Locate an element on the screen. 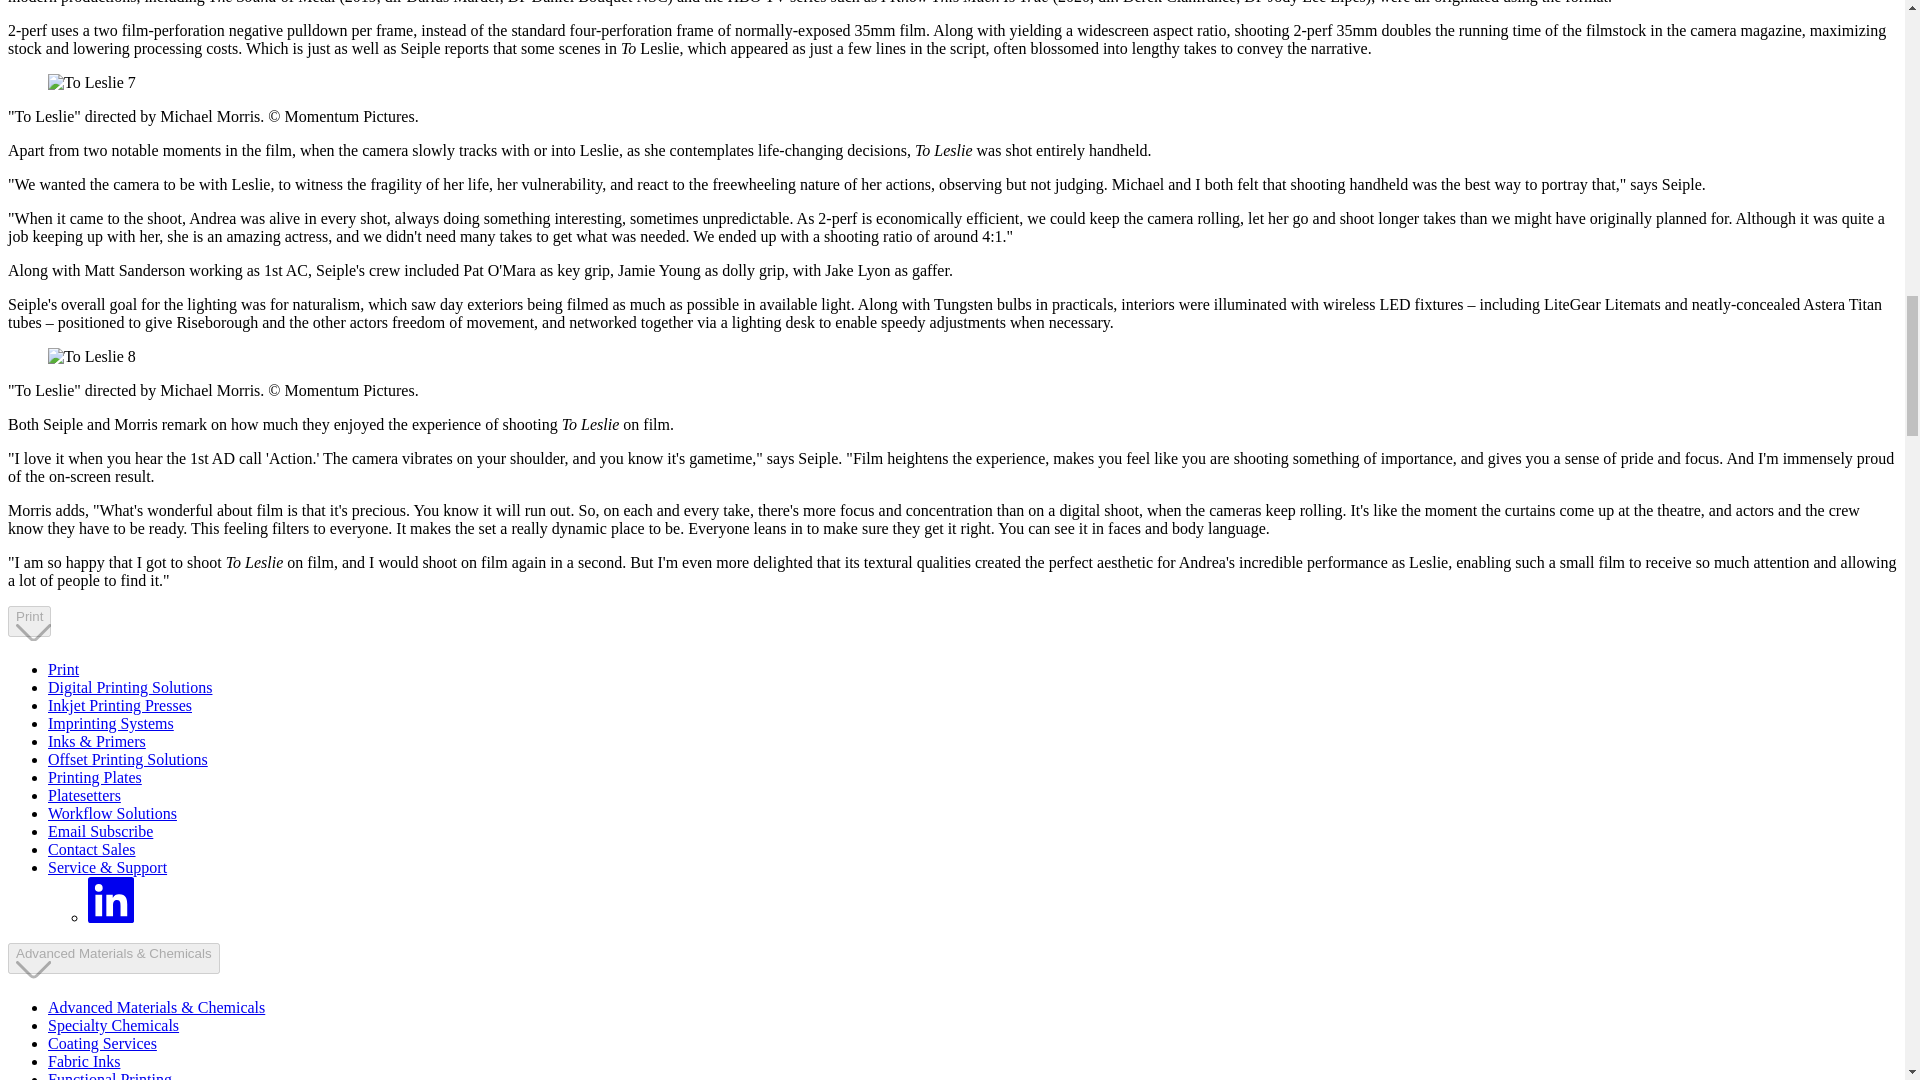 The width and height of the screenshot is (1920, 1080). Email Subscribe is located at coordinates (100, 831).